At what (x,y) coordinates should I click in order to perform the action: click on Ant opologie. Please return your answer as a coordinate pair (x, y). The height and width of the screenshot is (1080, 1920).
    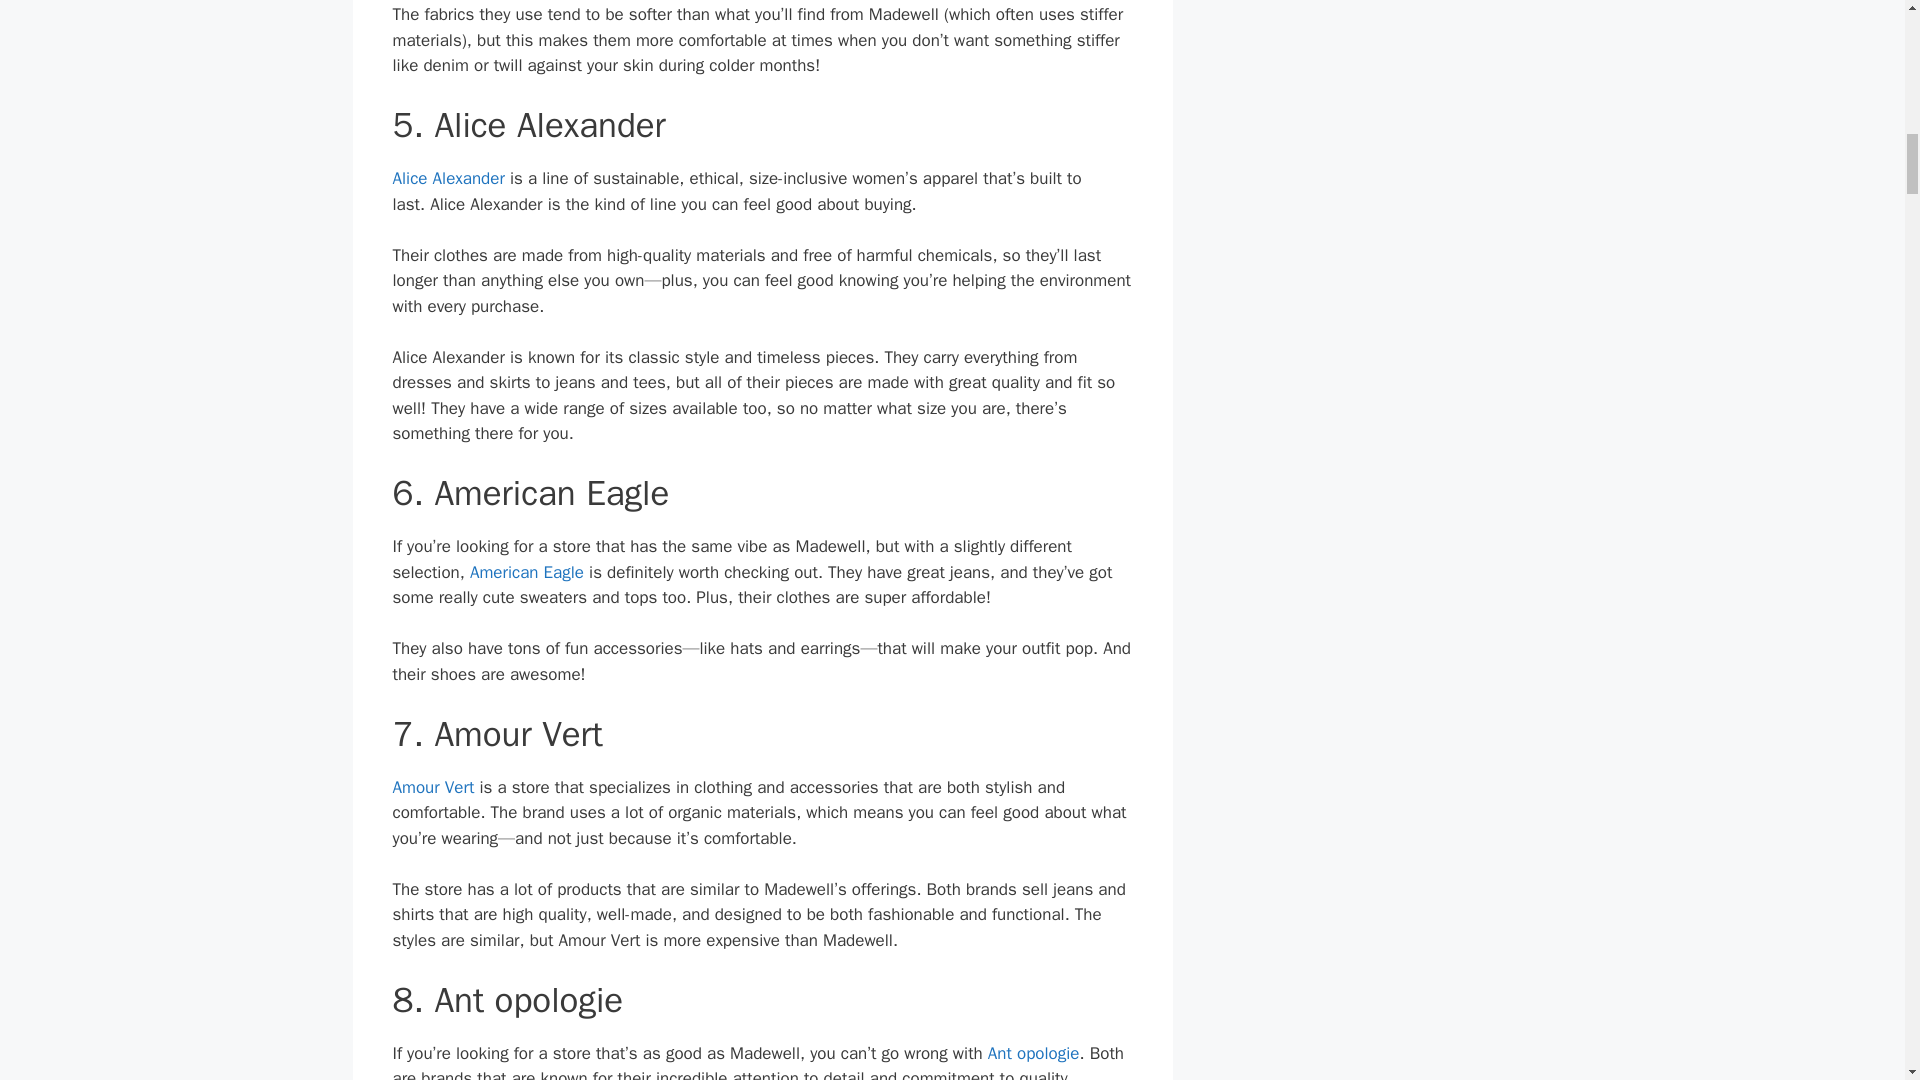
    Looking at the image, I should click on (1034, 1053).